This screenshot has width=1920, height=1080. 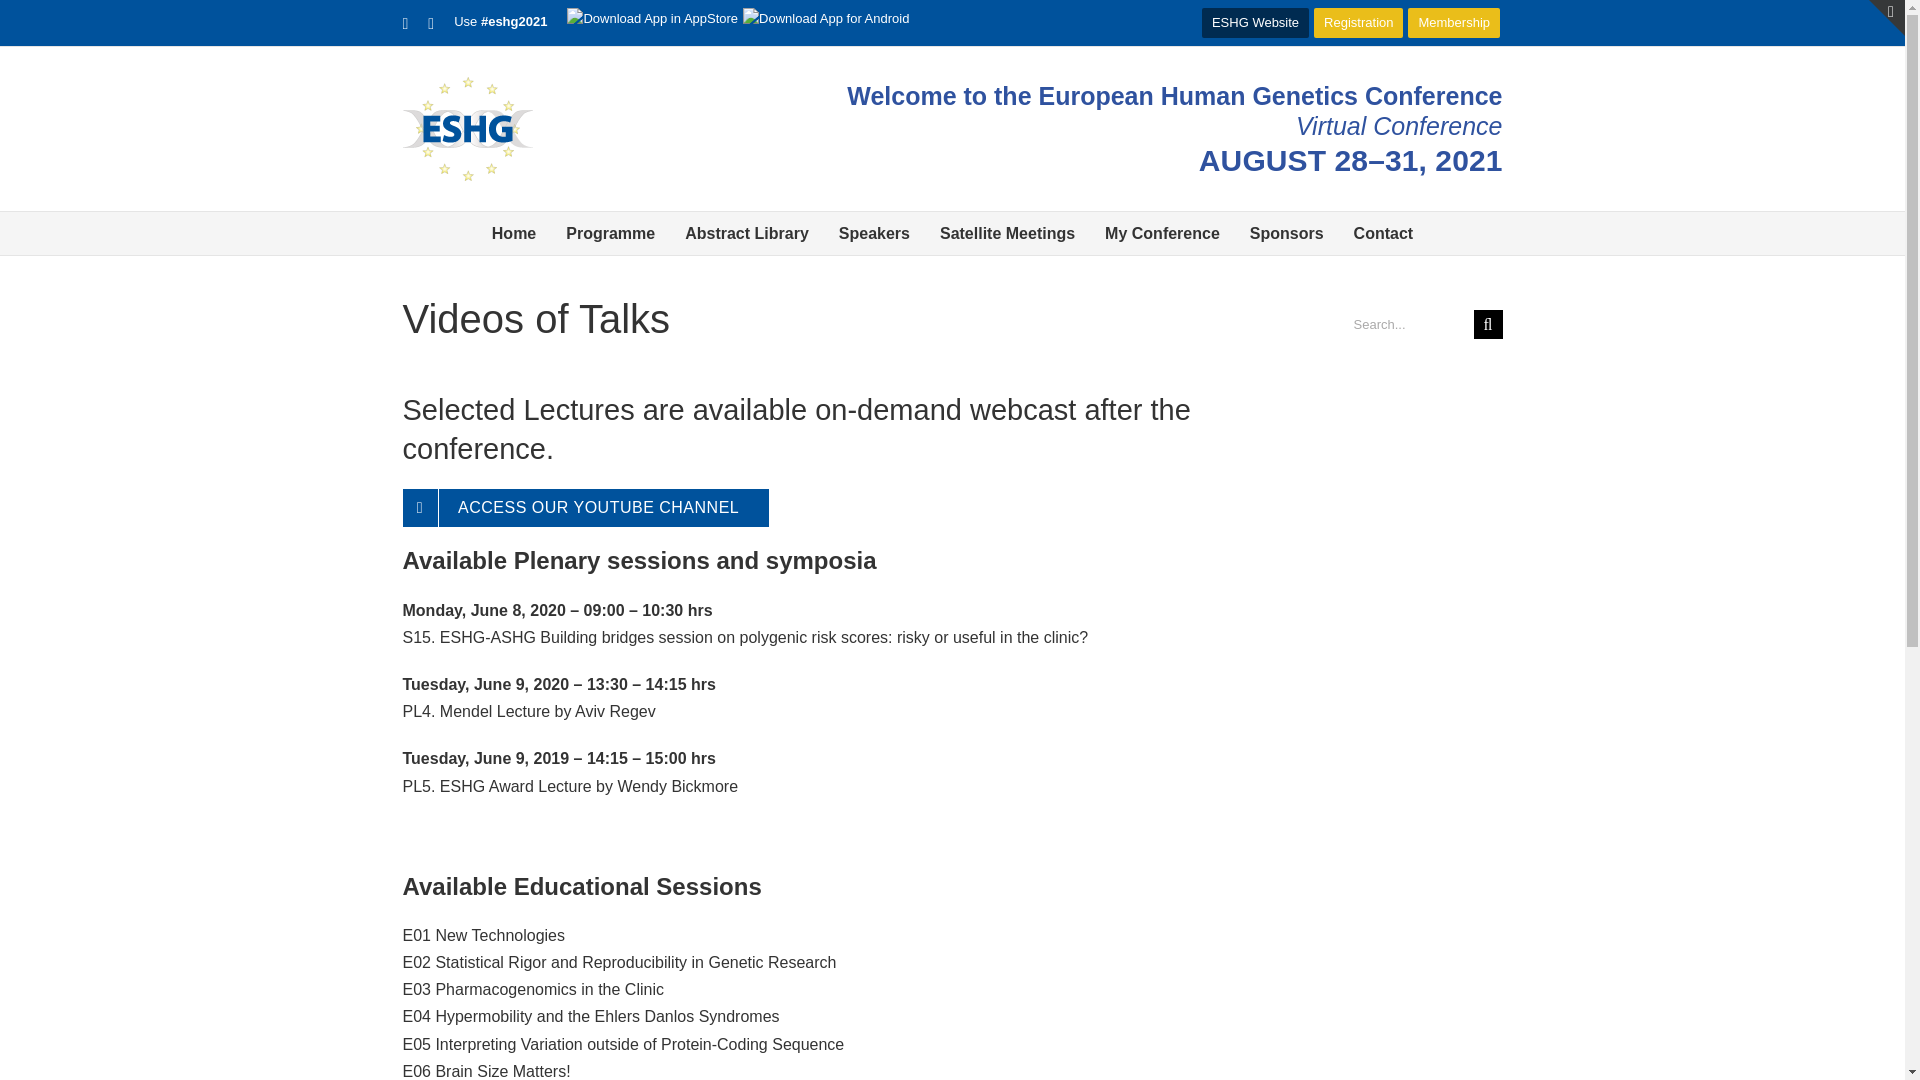 I want to click on ESHG Website, so click(x=1255, y=22).